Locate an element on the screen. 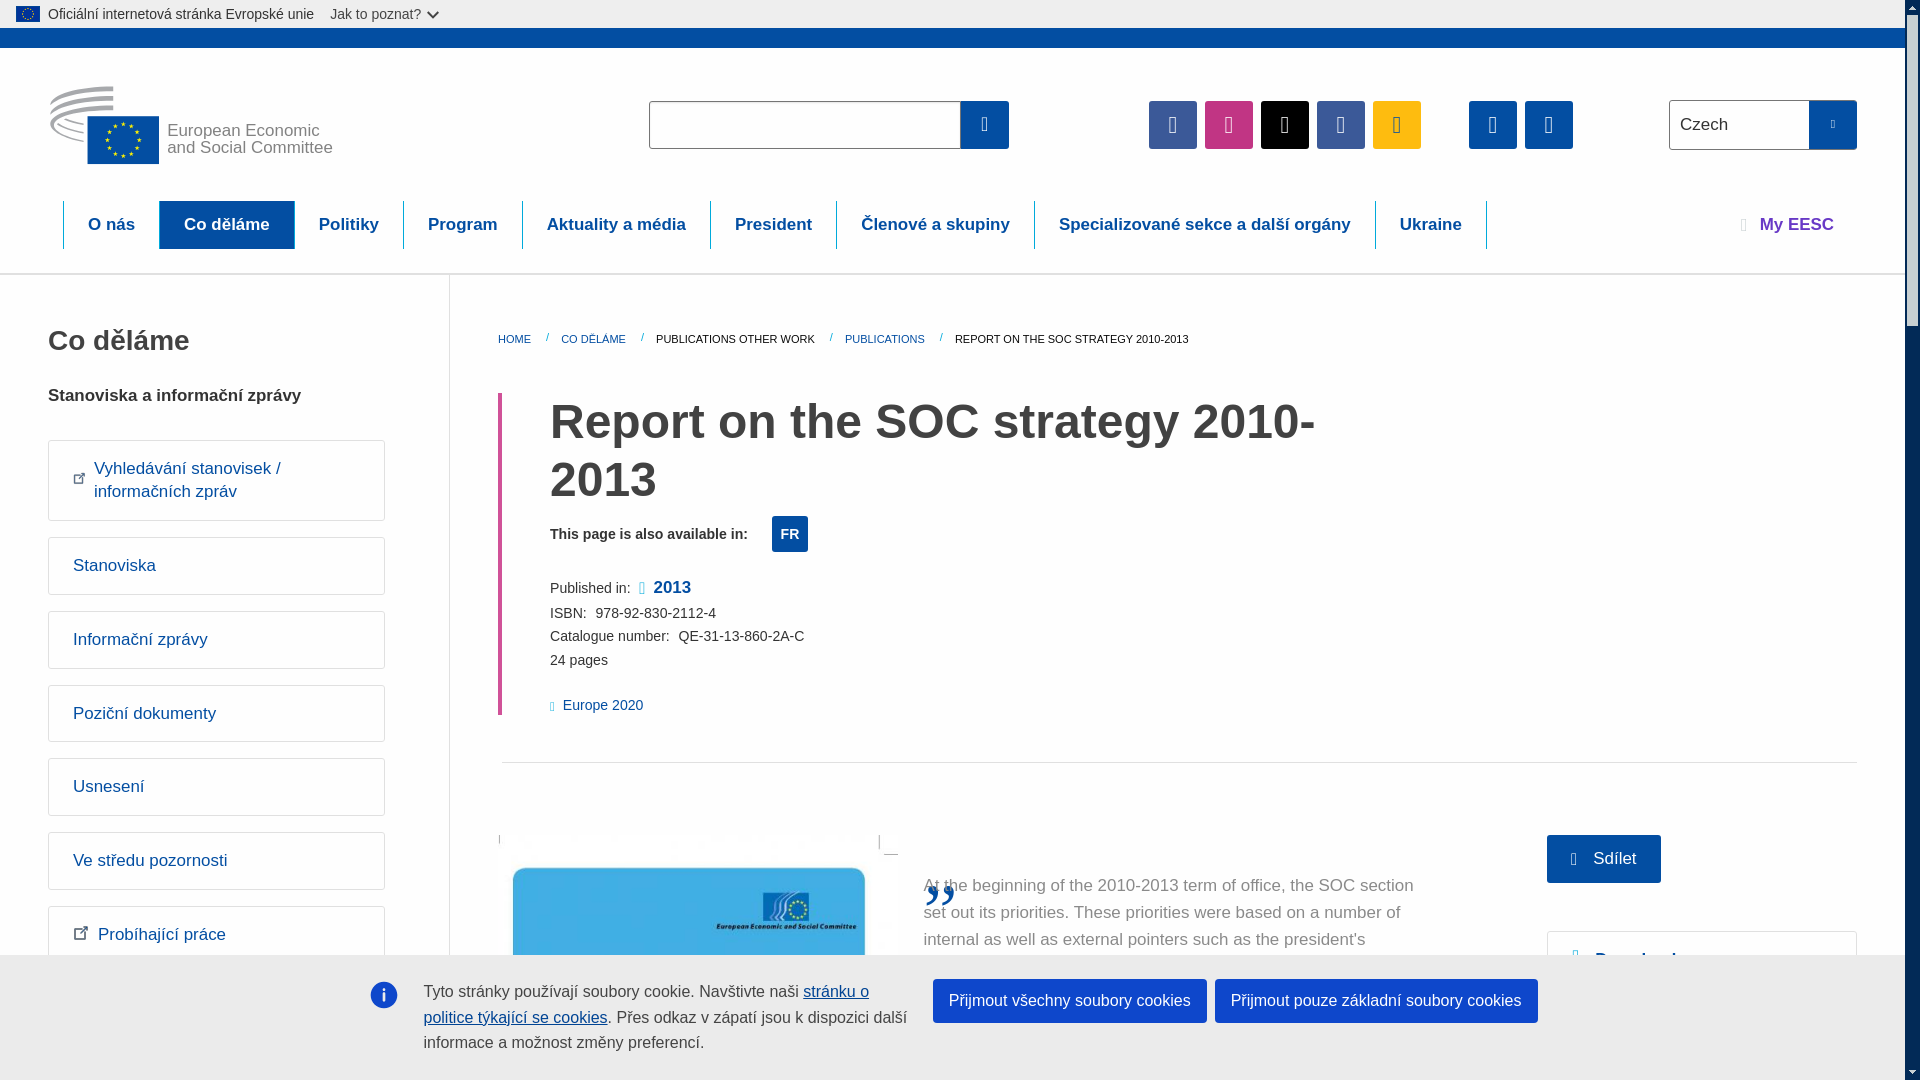 Image resolution: width=1920 pixels, height=1080 pixels. My EESC is located at coordinates (1787, 224).